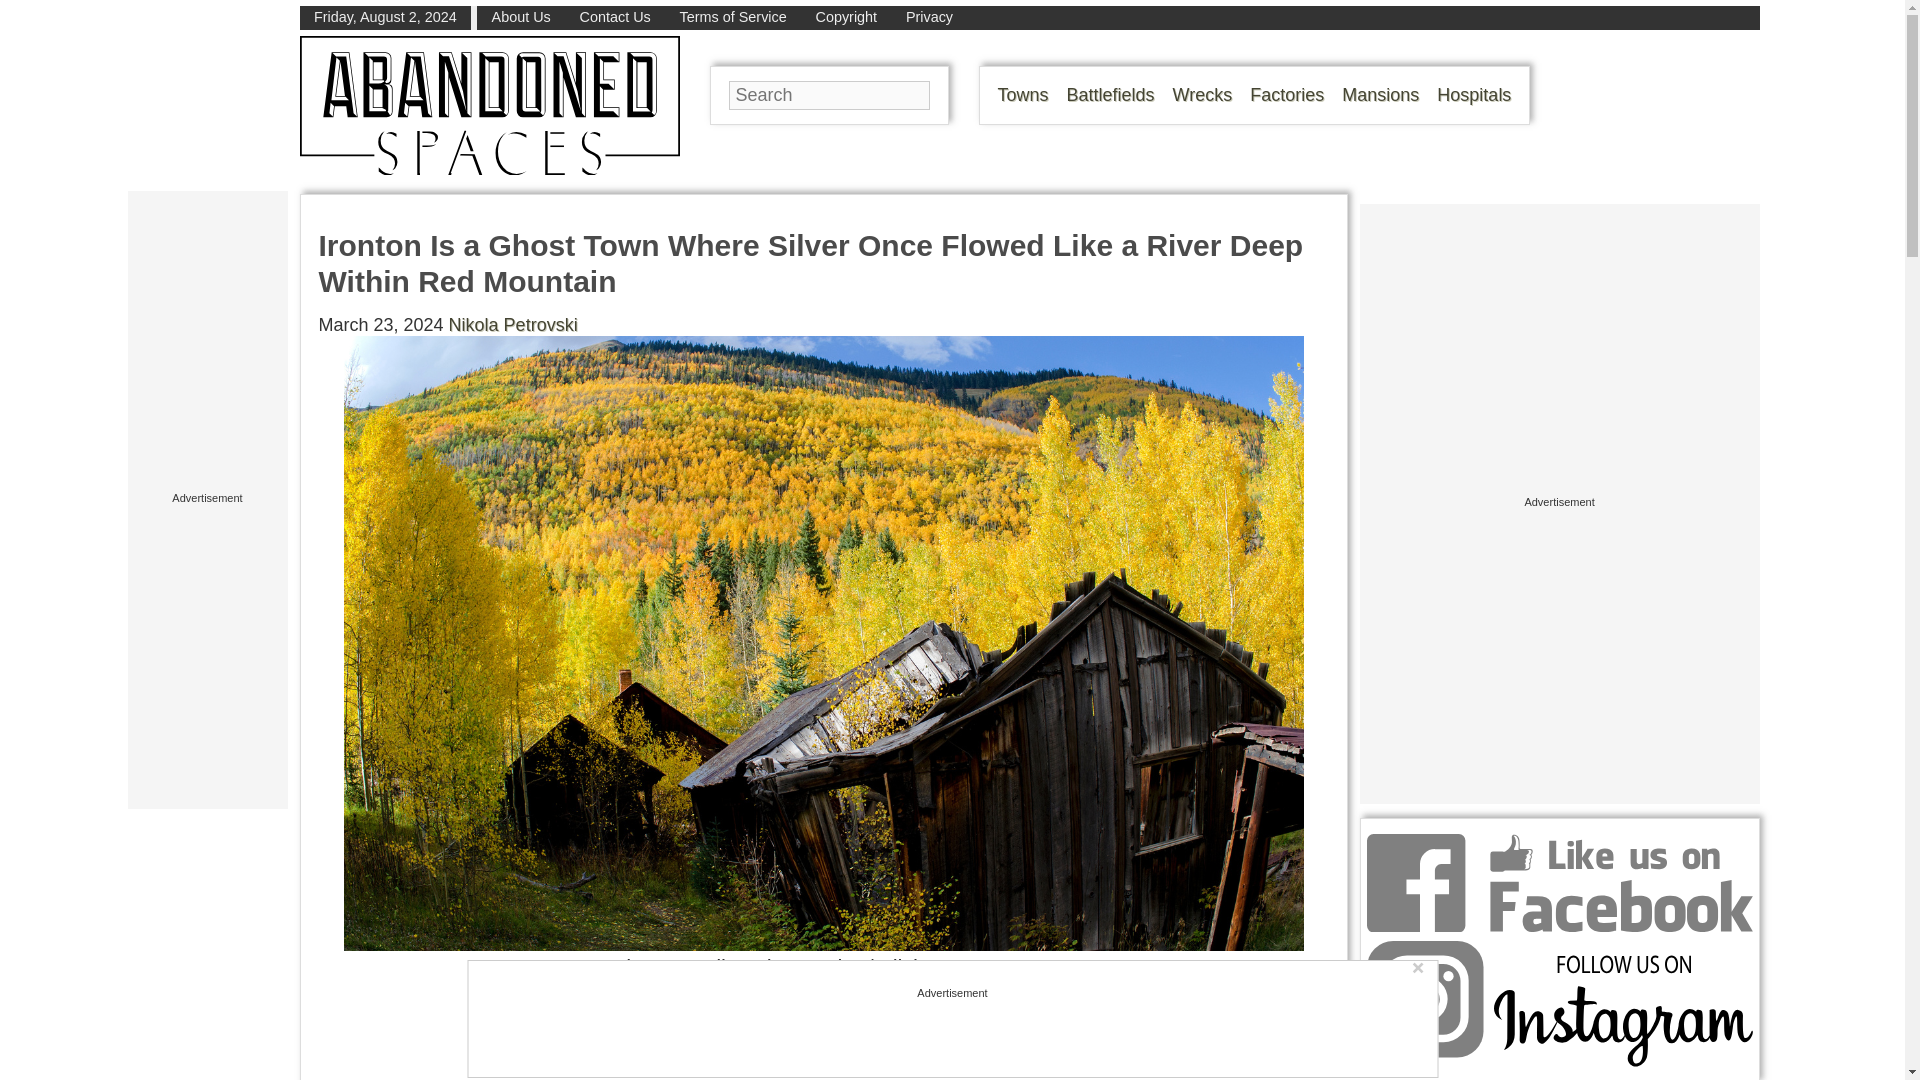  Describe the element at coordinates (1202, 94) in the screenshot. I see `Wrecks` at that location.